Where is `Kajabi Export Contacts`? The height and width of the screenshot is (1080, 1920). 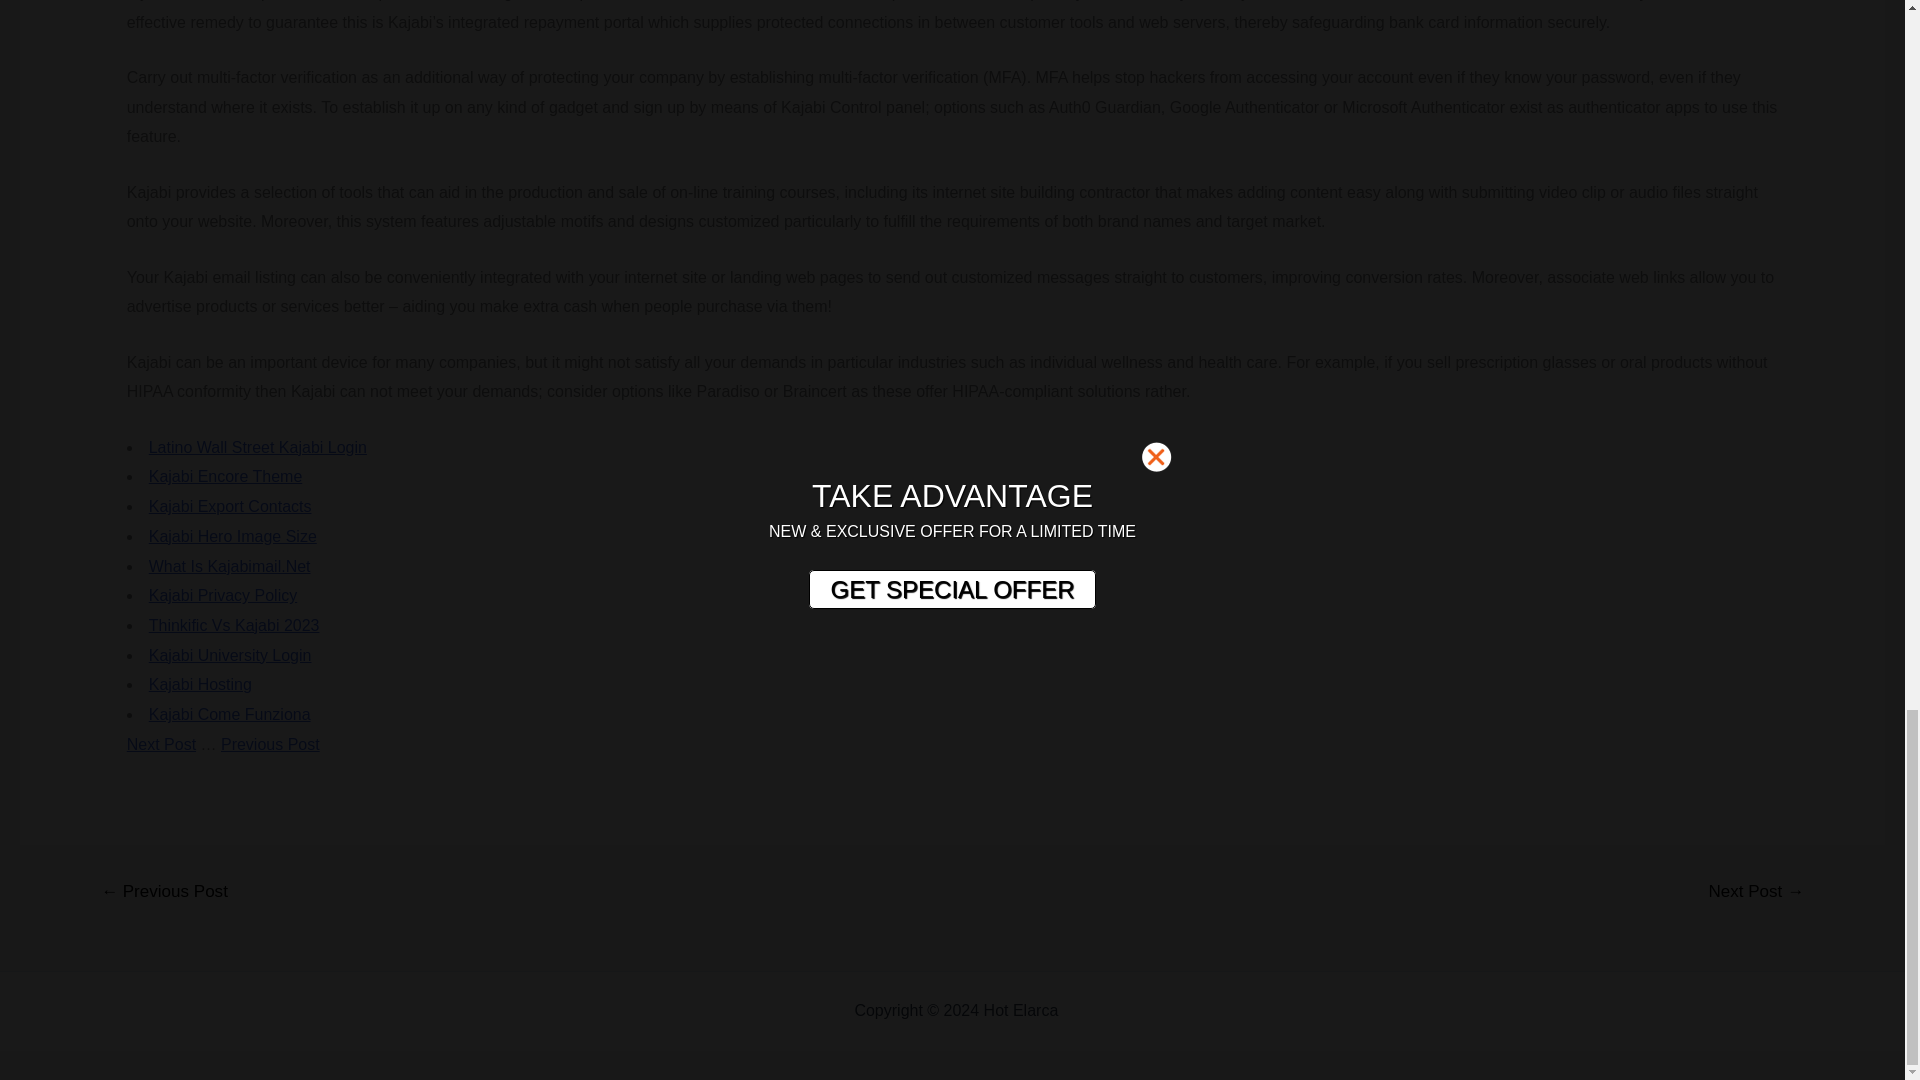
Kajabi Export Contacts is located at coordinates (230, 506).